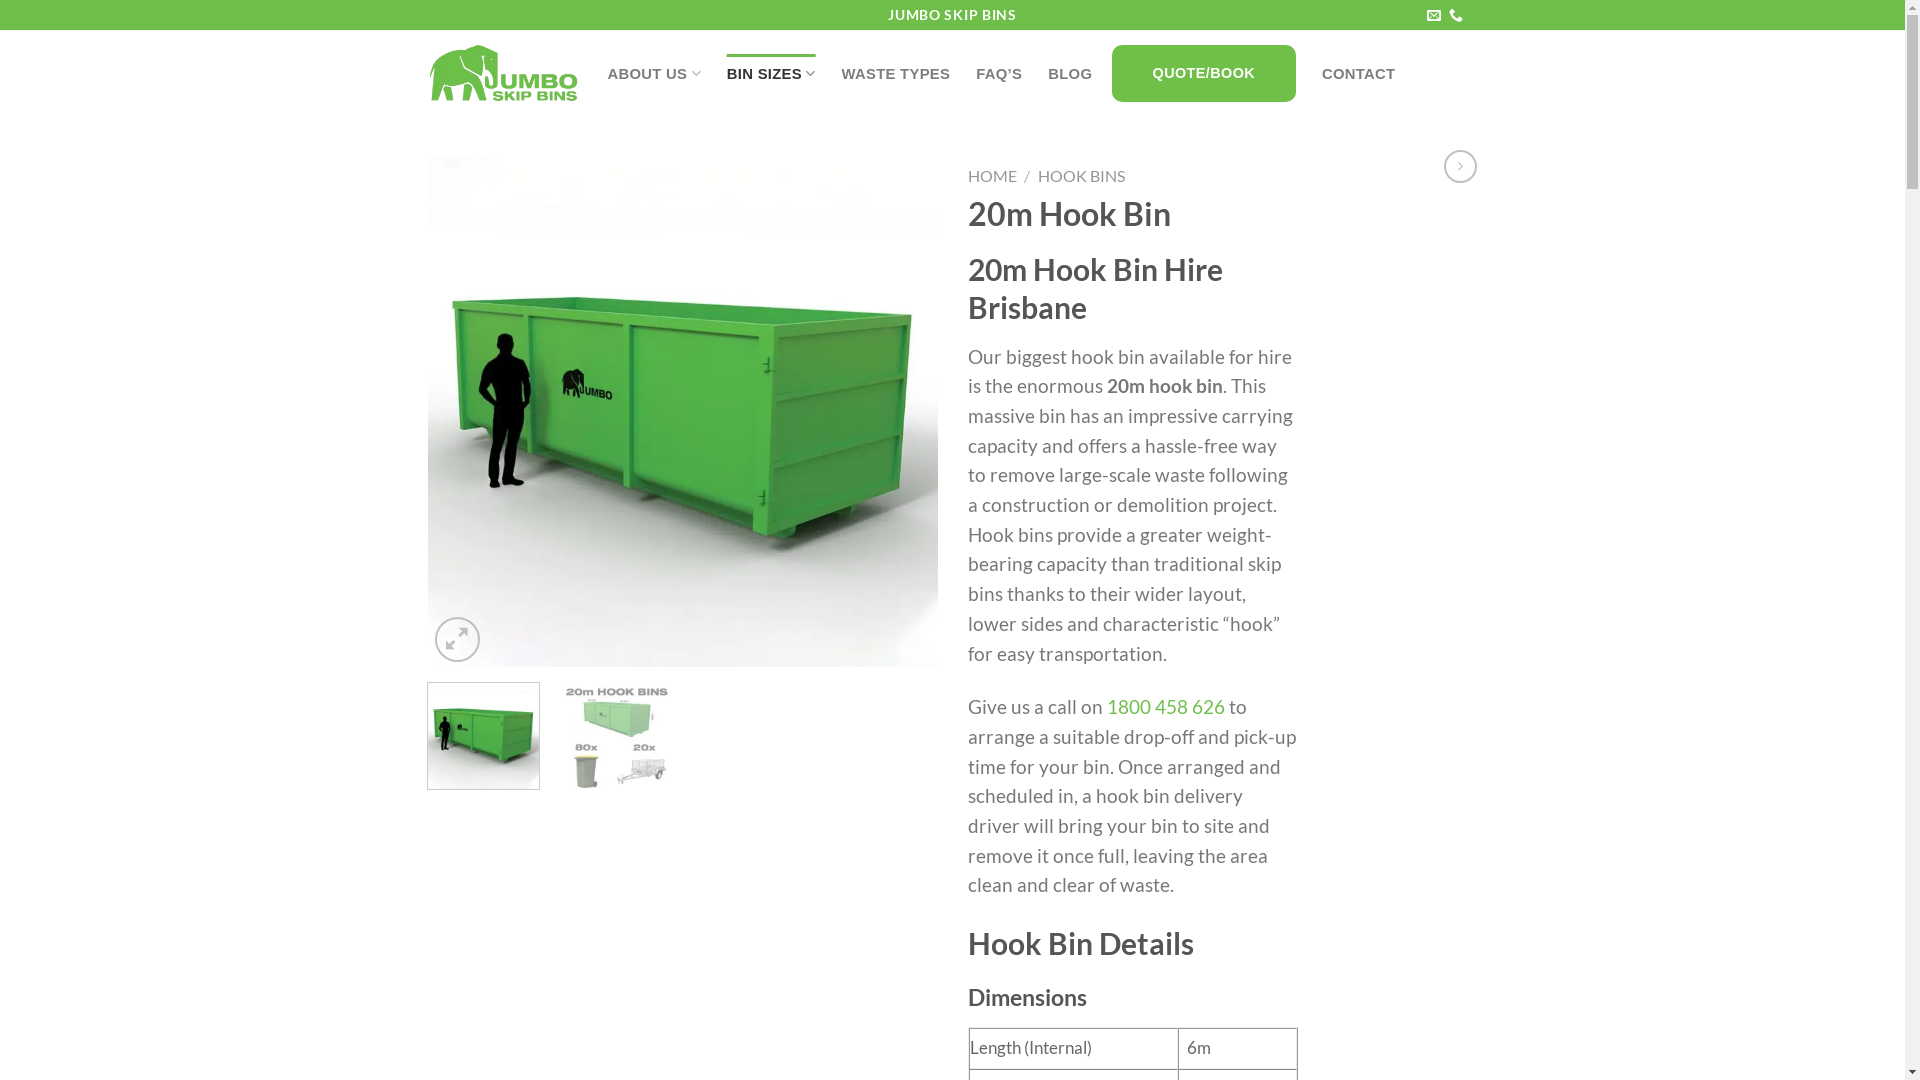 Image resolution: width=1920 pixels, height=1080 pixels. What do you see at coordinates (1165, 707) in the screenshot?
I see `1800 458 626` at bounding box center [1165, 707].